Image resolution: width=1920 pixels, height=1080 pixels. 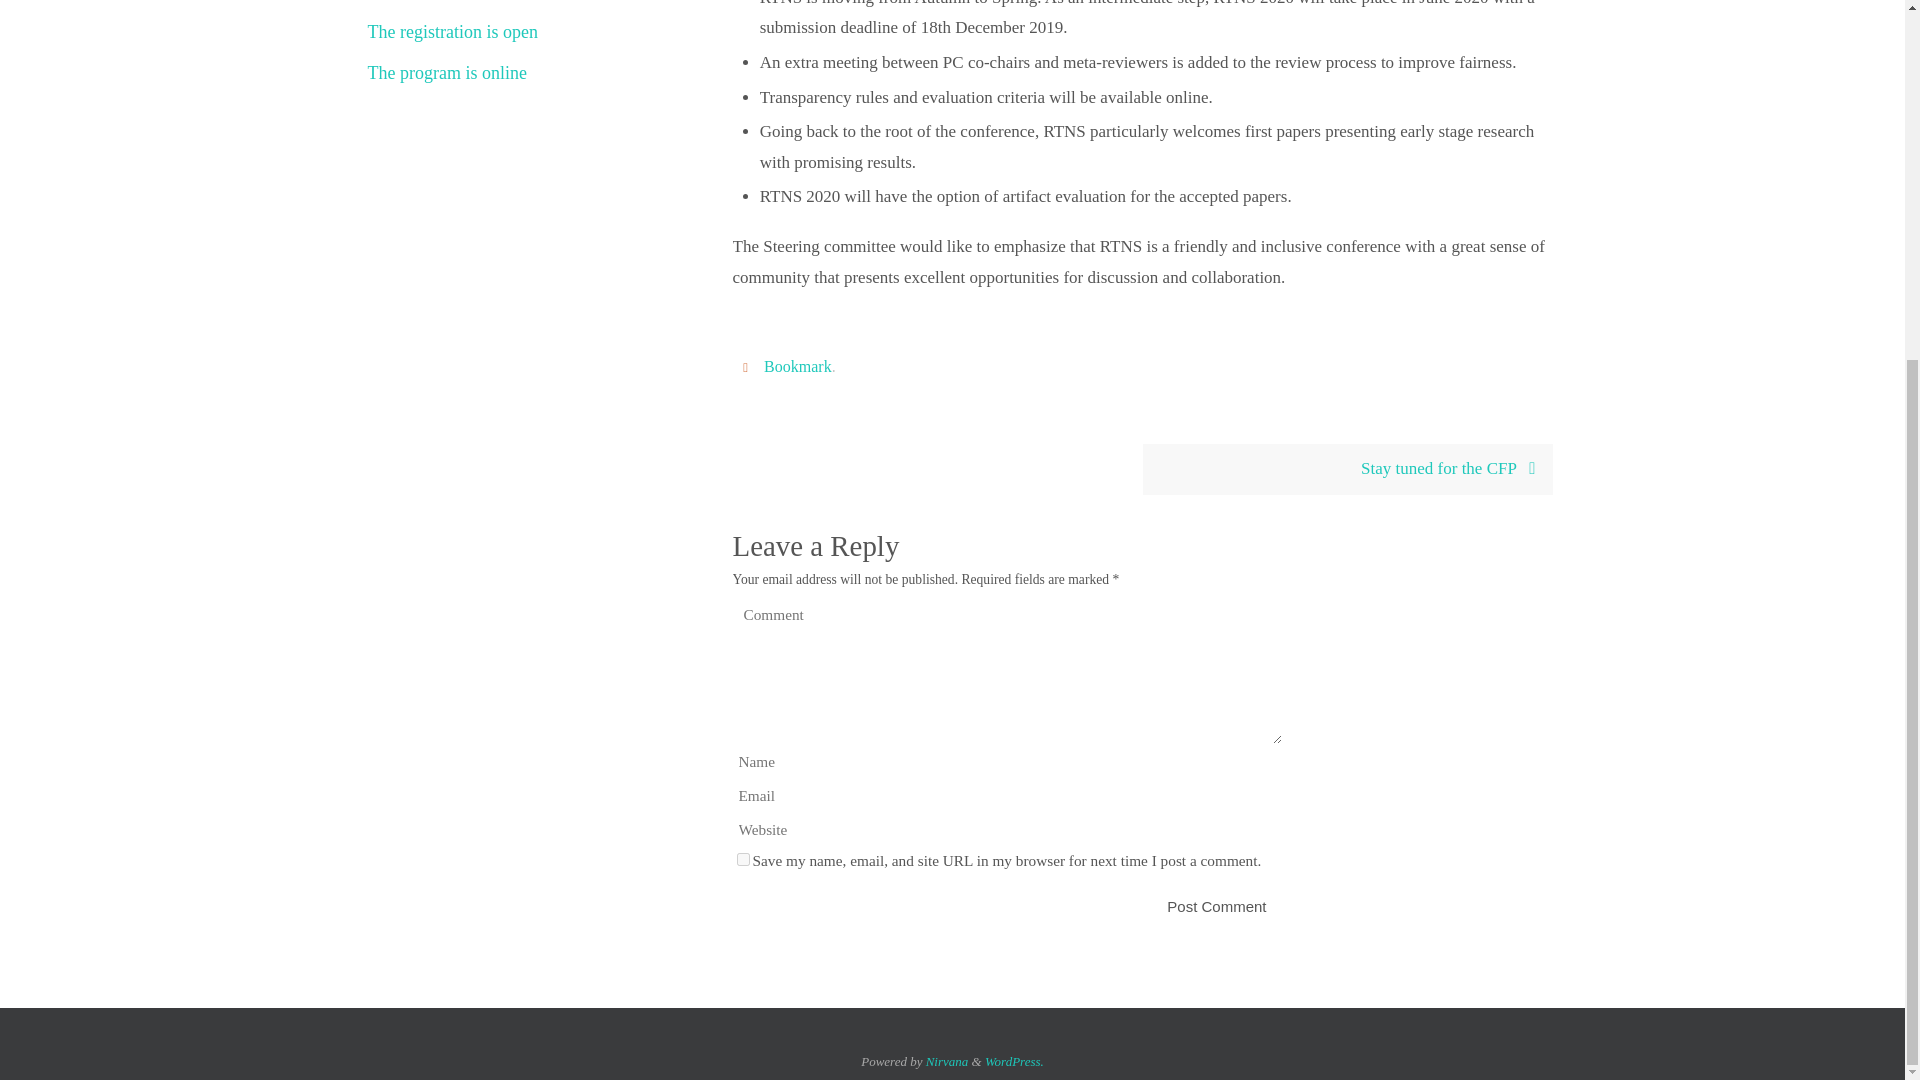 What do you see at coordinates (452, 32) in the screenshot?
I see `The registration is open` at bounding box center [452, 32].